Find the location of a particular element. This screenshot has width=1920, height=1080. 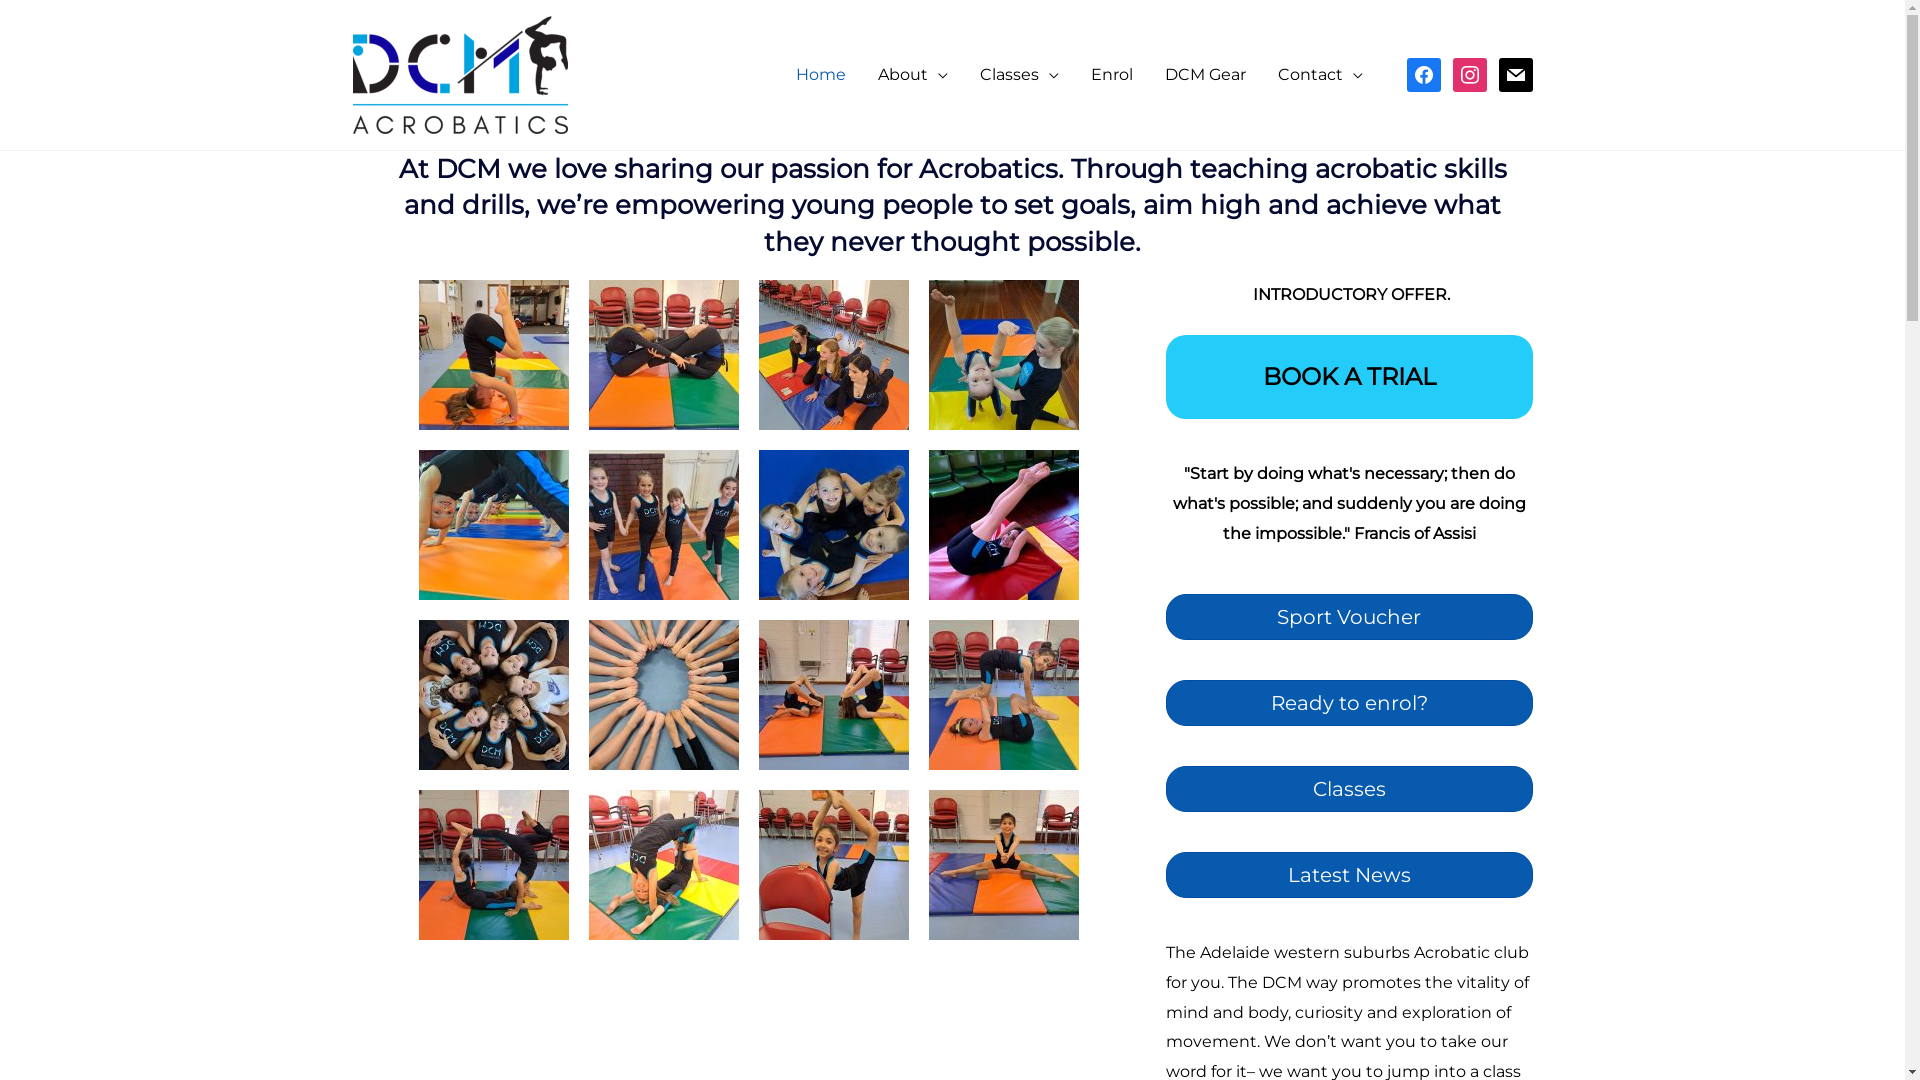

Classes is located at coordinates (1020, 75).